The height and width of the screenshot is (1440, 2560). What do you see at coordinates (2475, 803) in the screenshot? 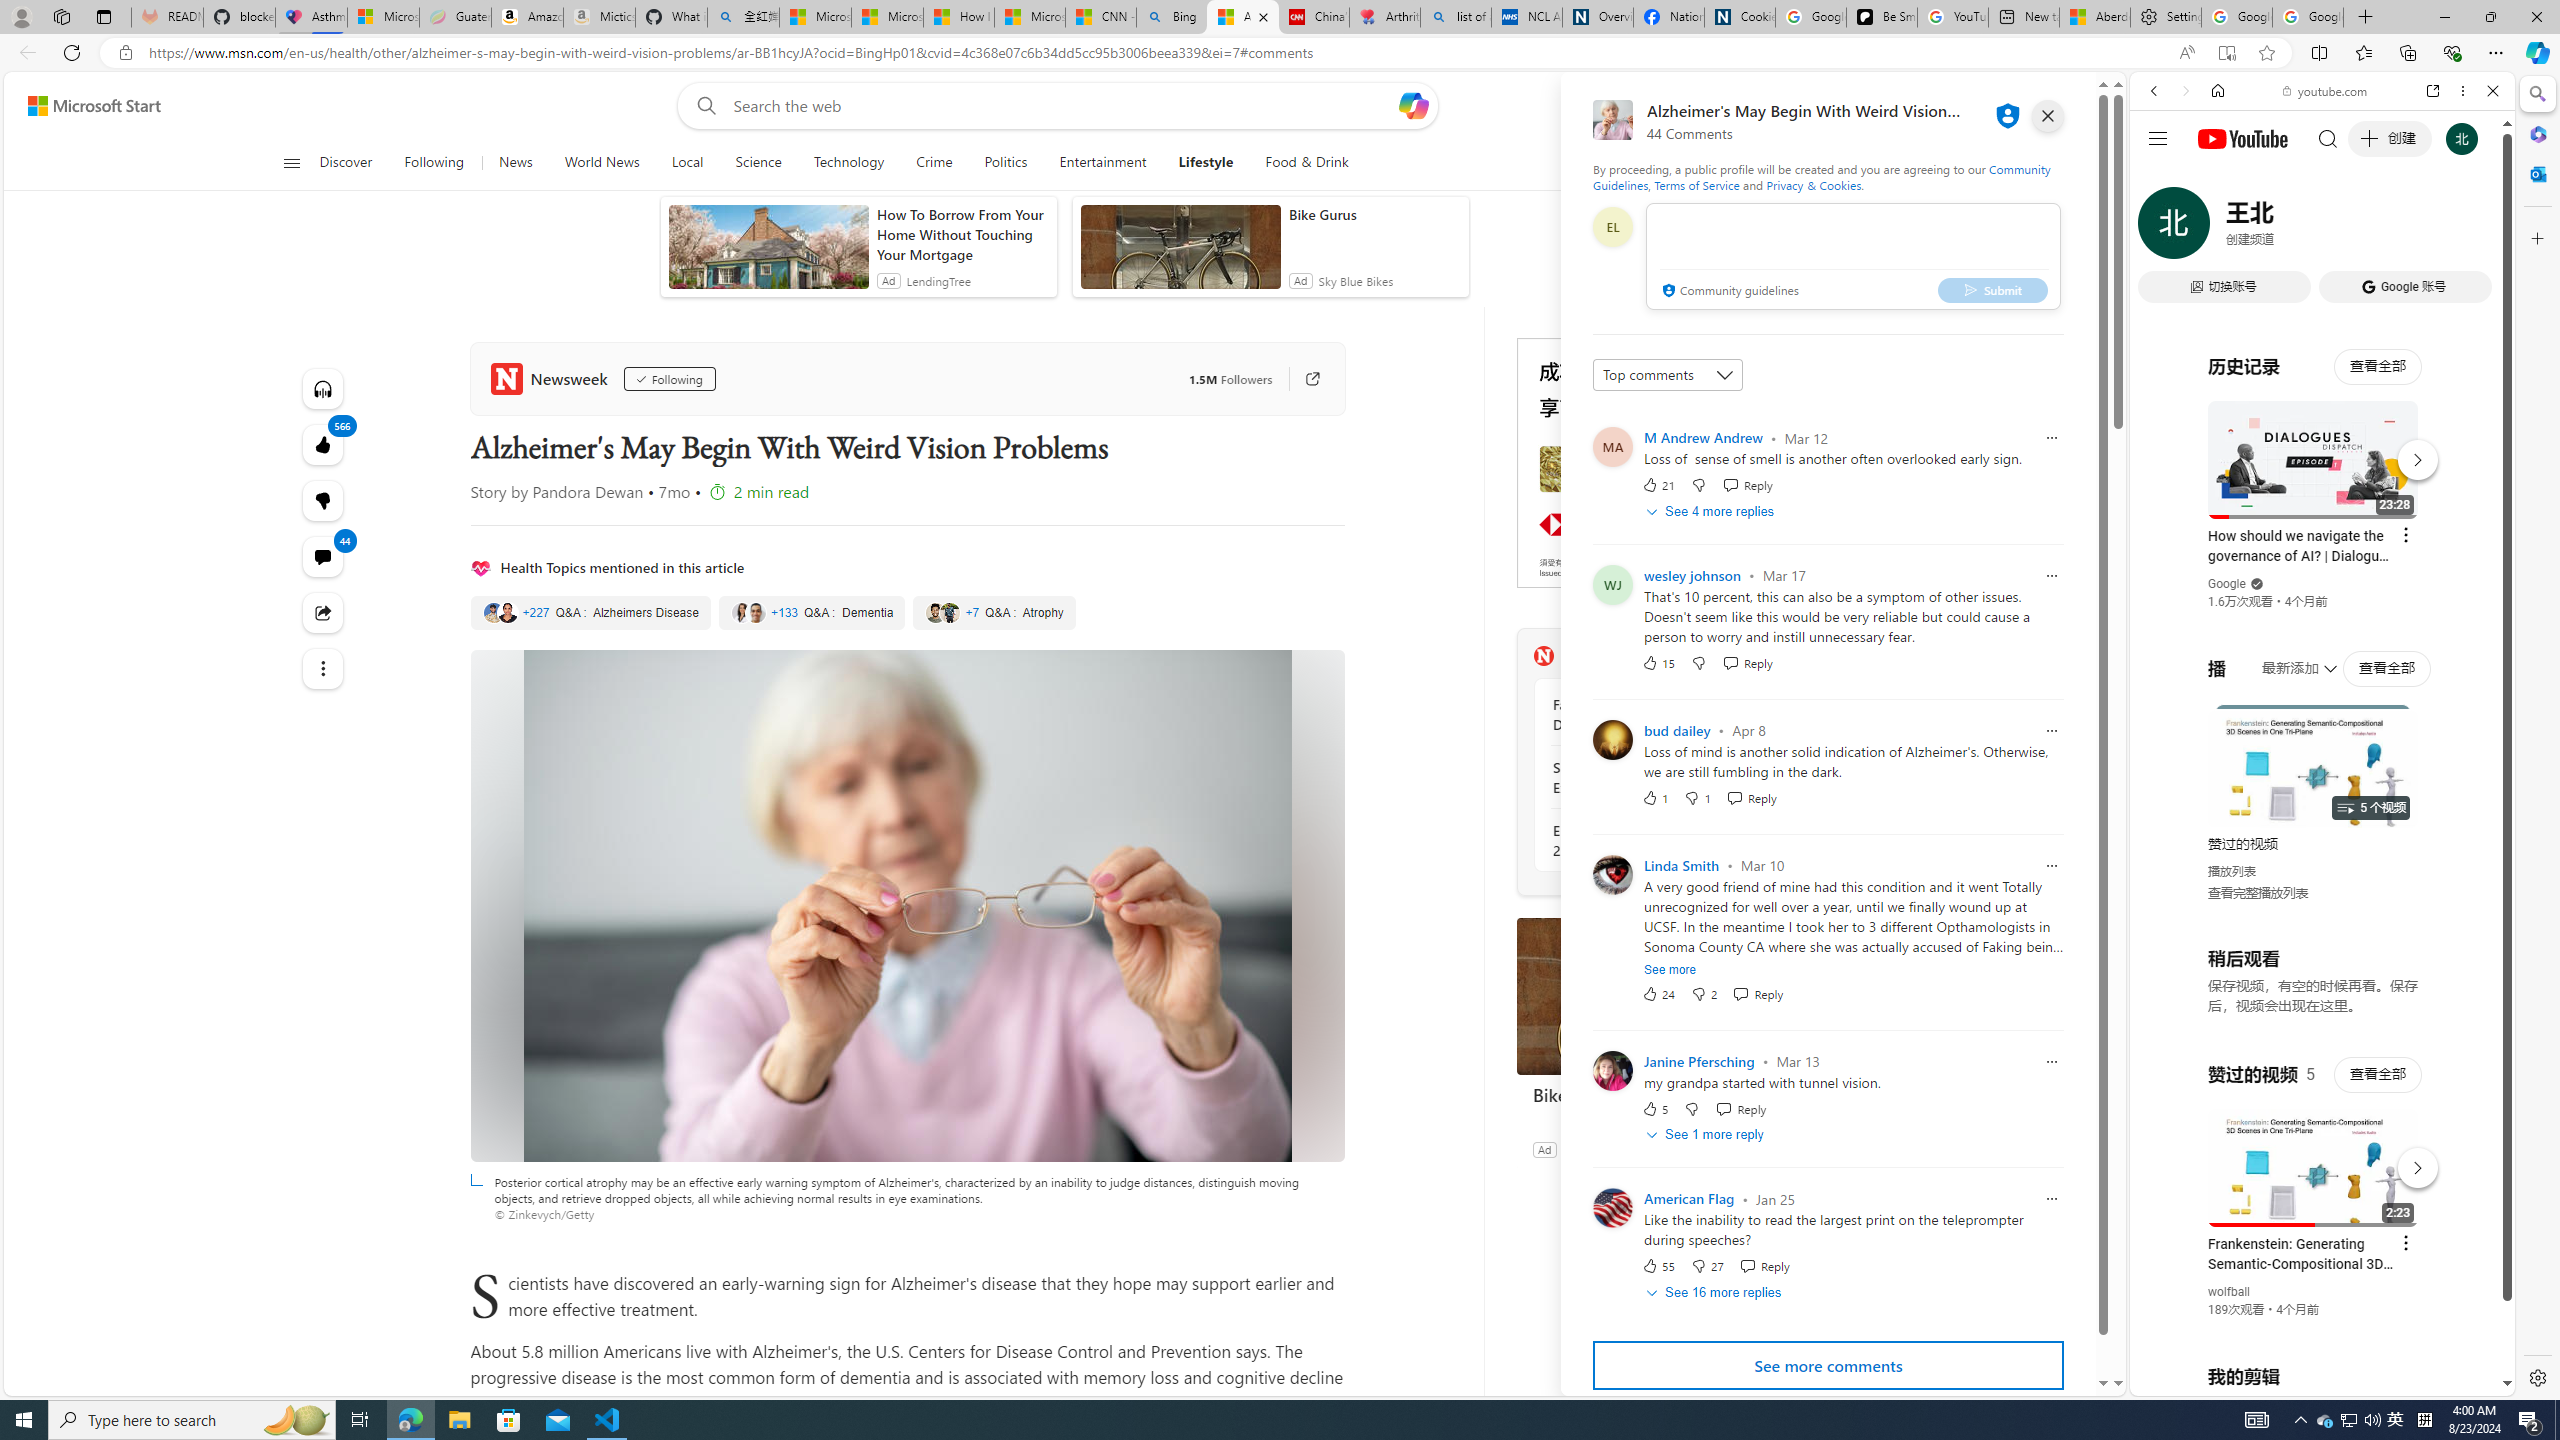
I see `Click to scroll right` at bounding box center [2475, 803].